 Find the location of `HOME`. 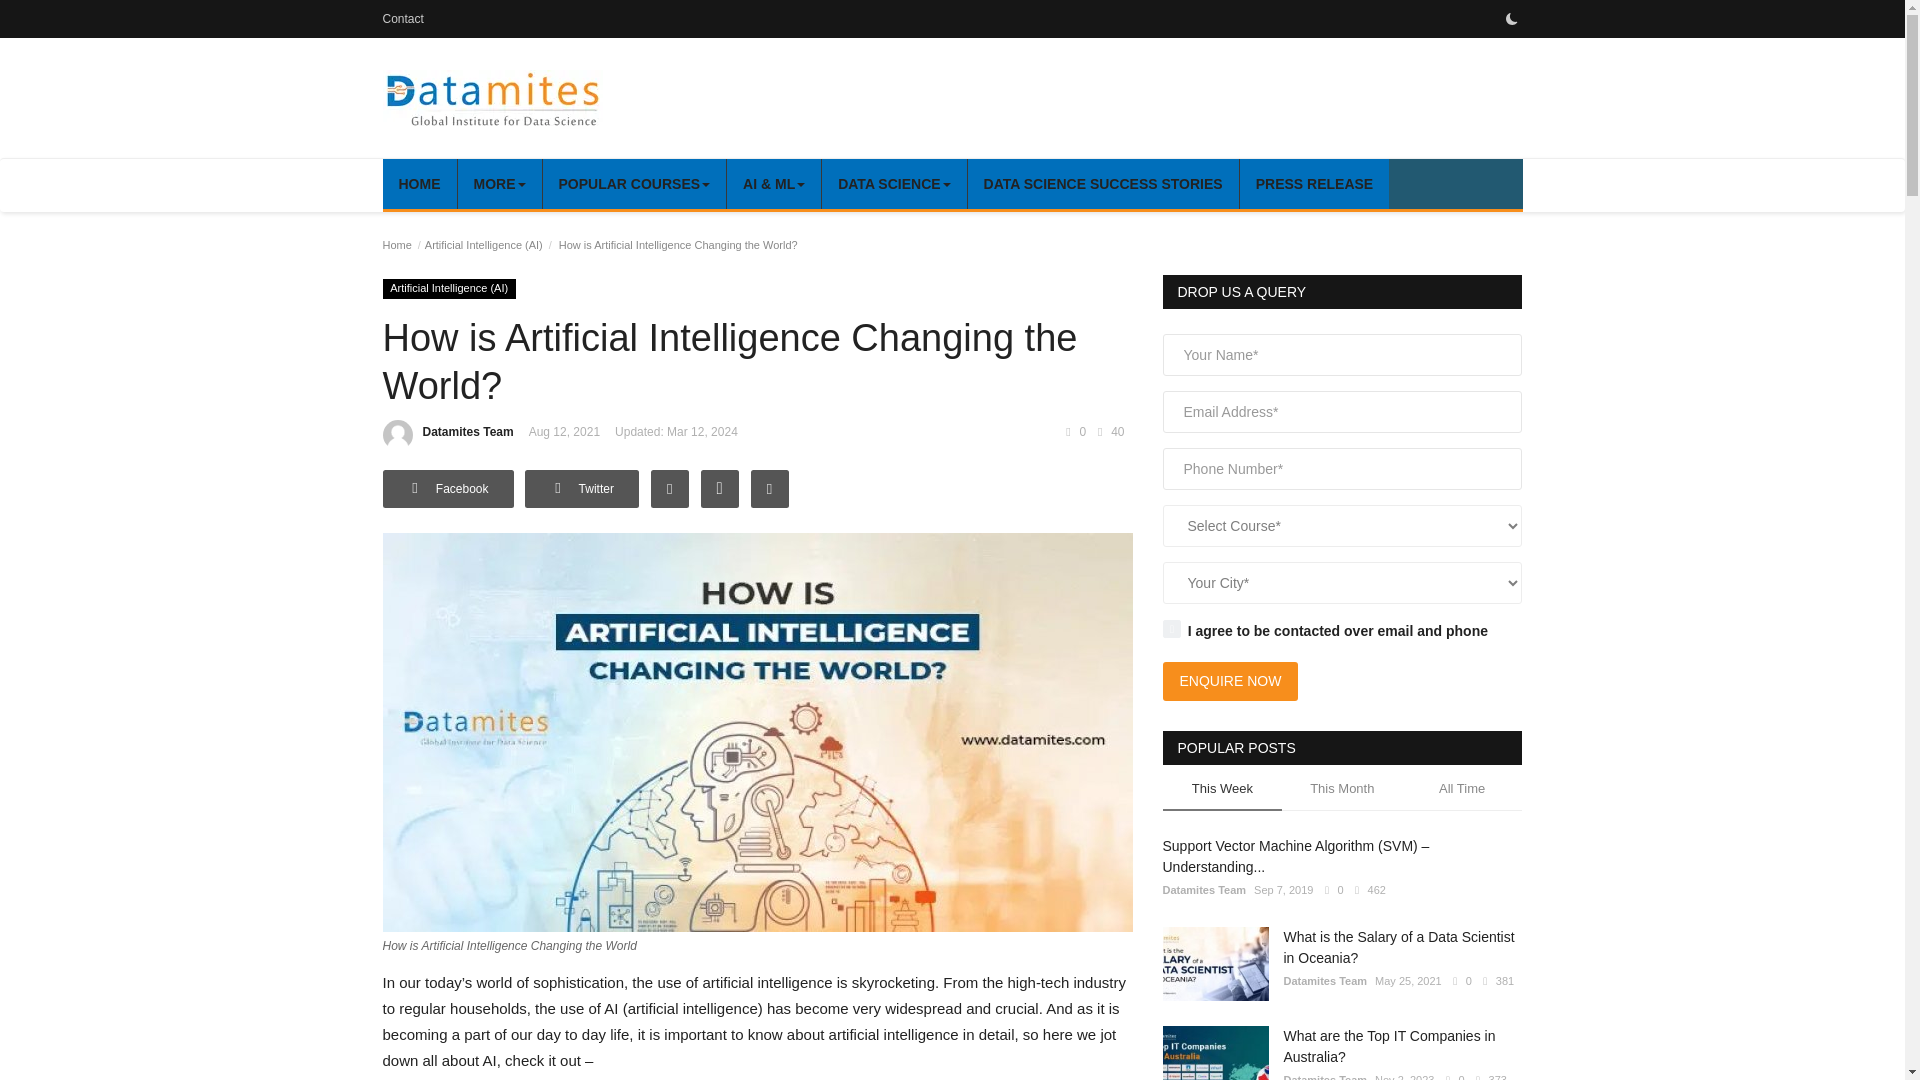

HOME is located at coordinates (419, 184).